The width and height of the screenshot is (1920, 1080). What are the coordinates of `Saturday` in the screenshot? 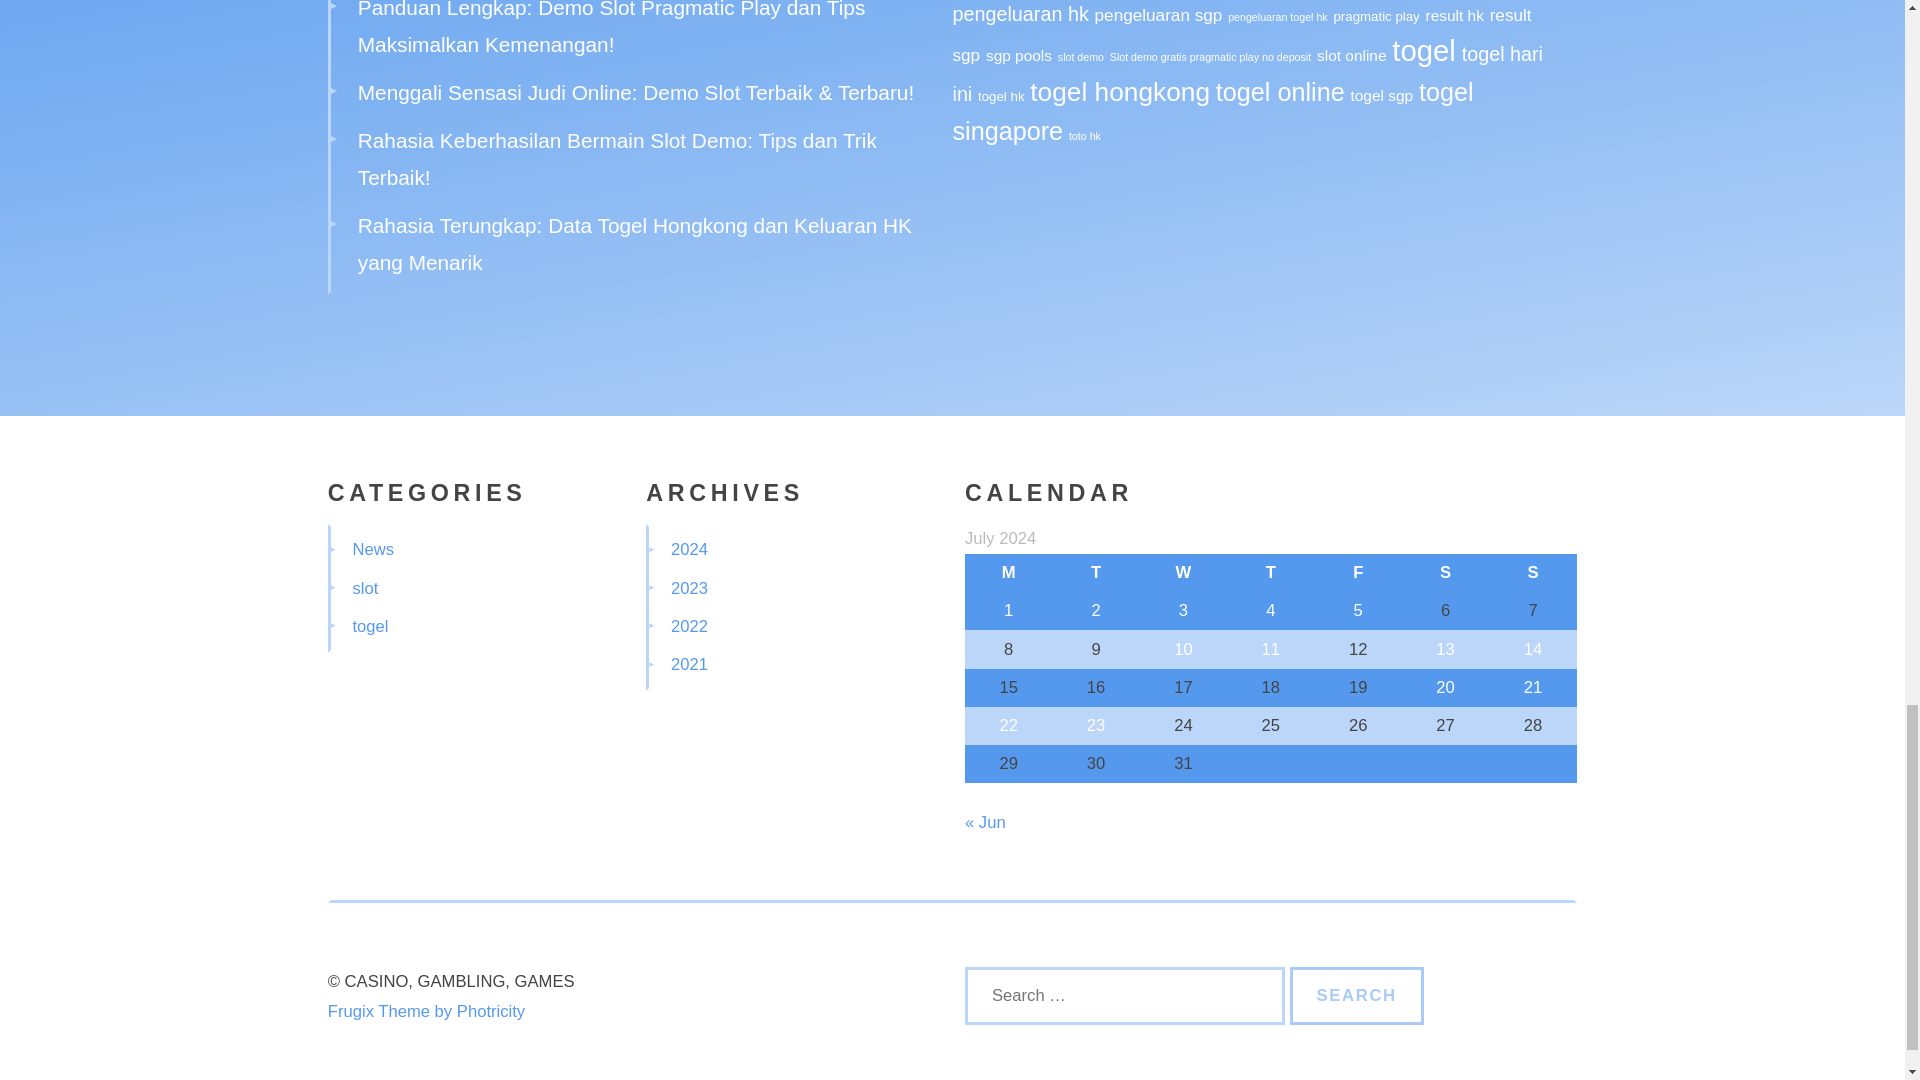 It's located at (1445, 572).